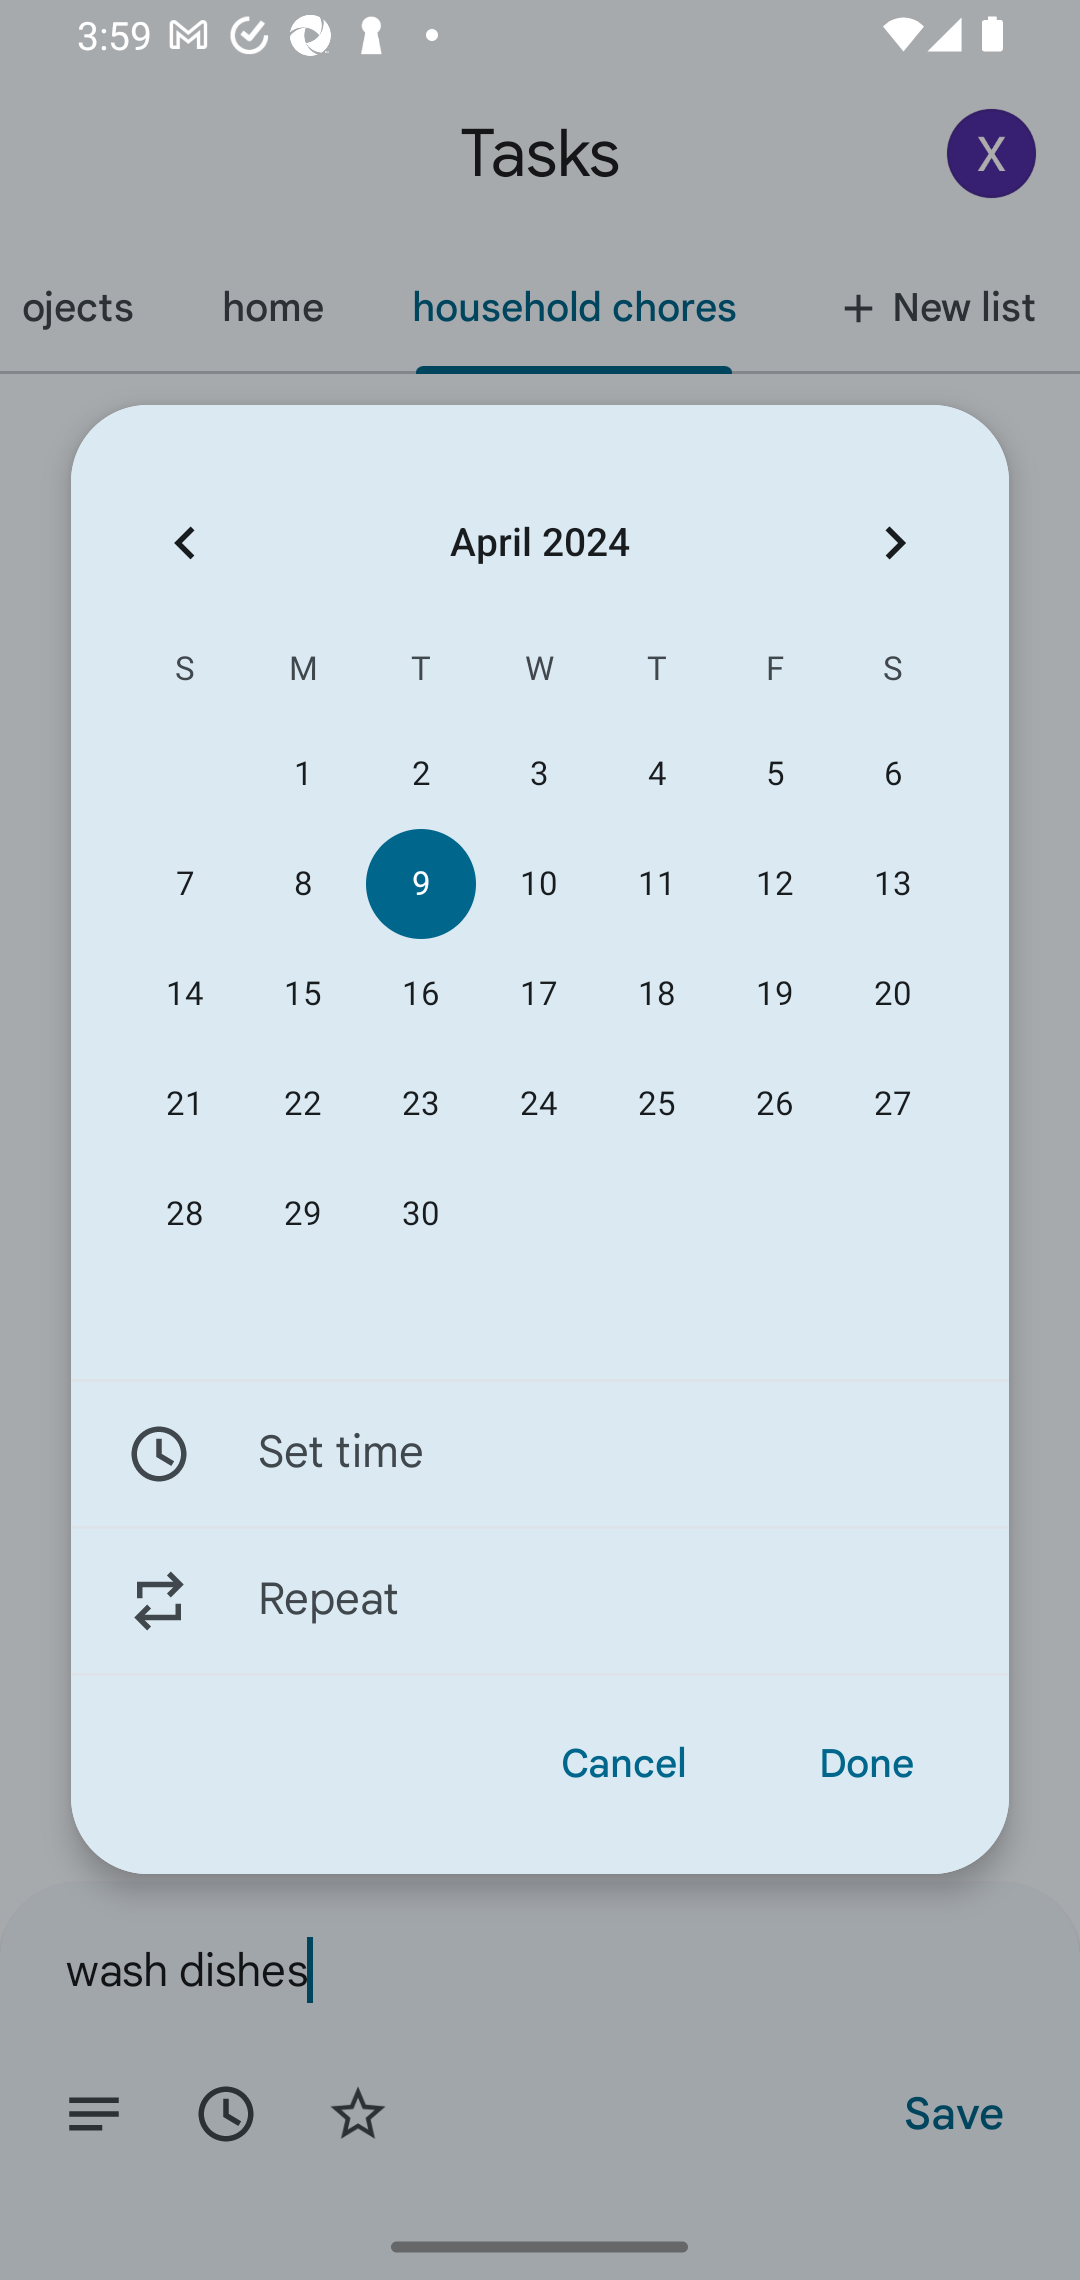  I want to click on 25 25 April 2024, so click(657, 1103).